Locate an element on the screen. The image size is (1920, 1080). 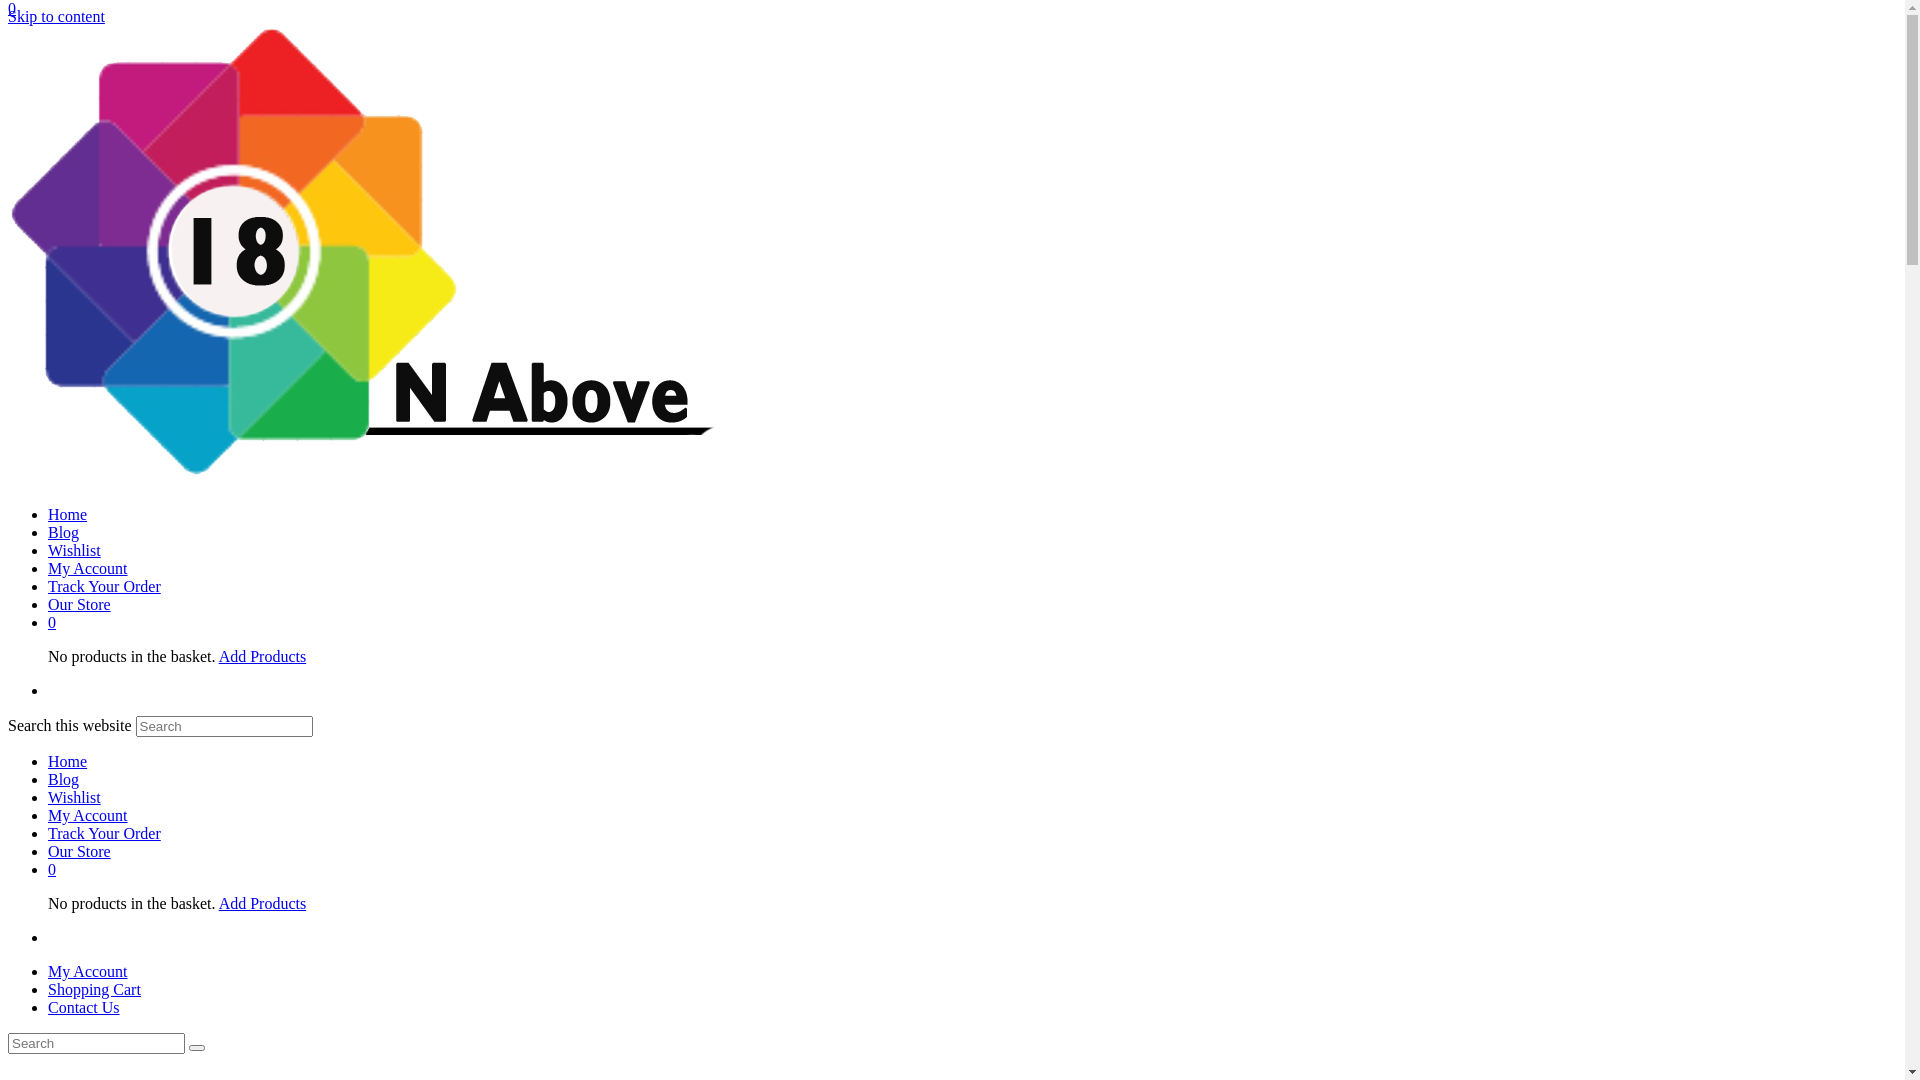
Track Your Order is located at coordinates (104, 834).